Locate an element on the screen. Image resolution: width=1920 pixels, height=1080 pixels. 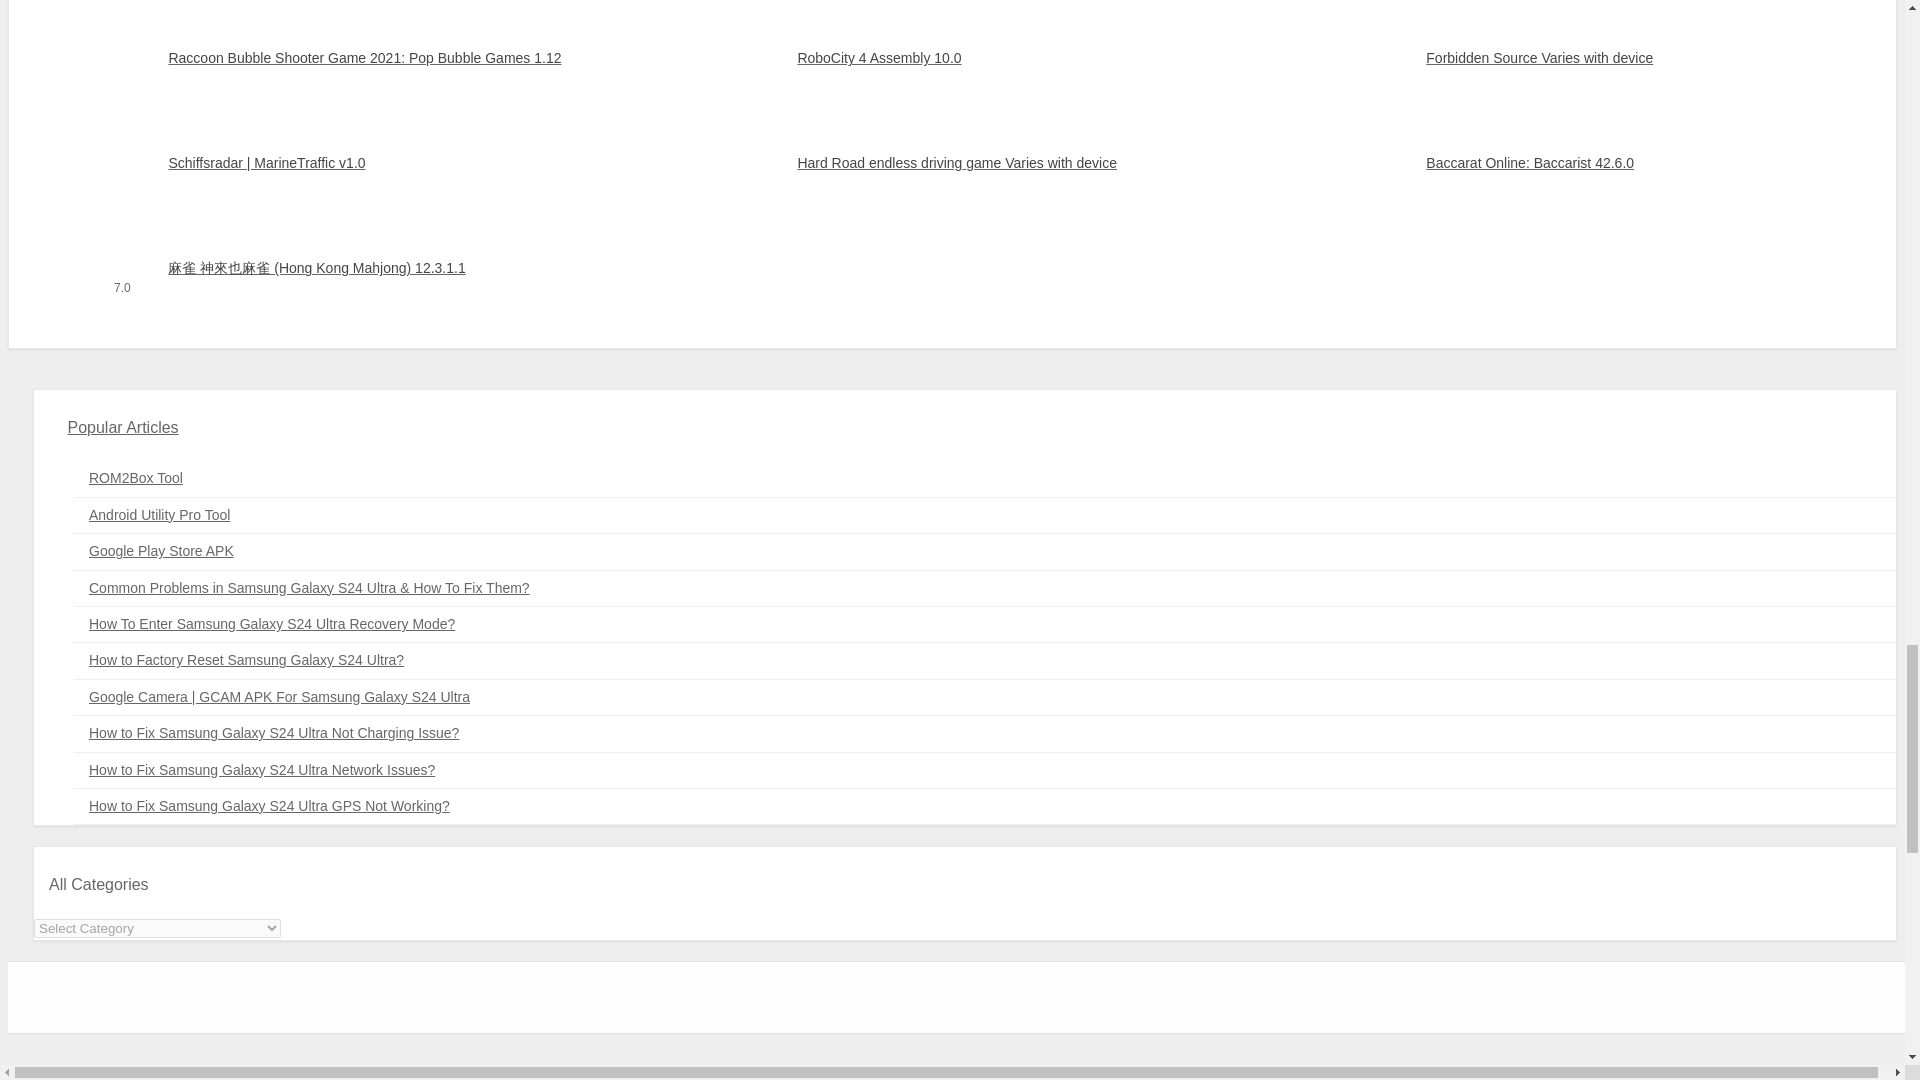
Forbidden Source Varies with device is located at coordinates (1582, 58).